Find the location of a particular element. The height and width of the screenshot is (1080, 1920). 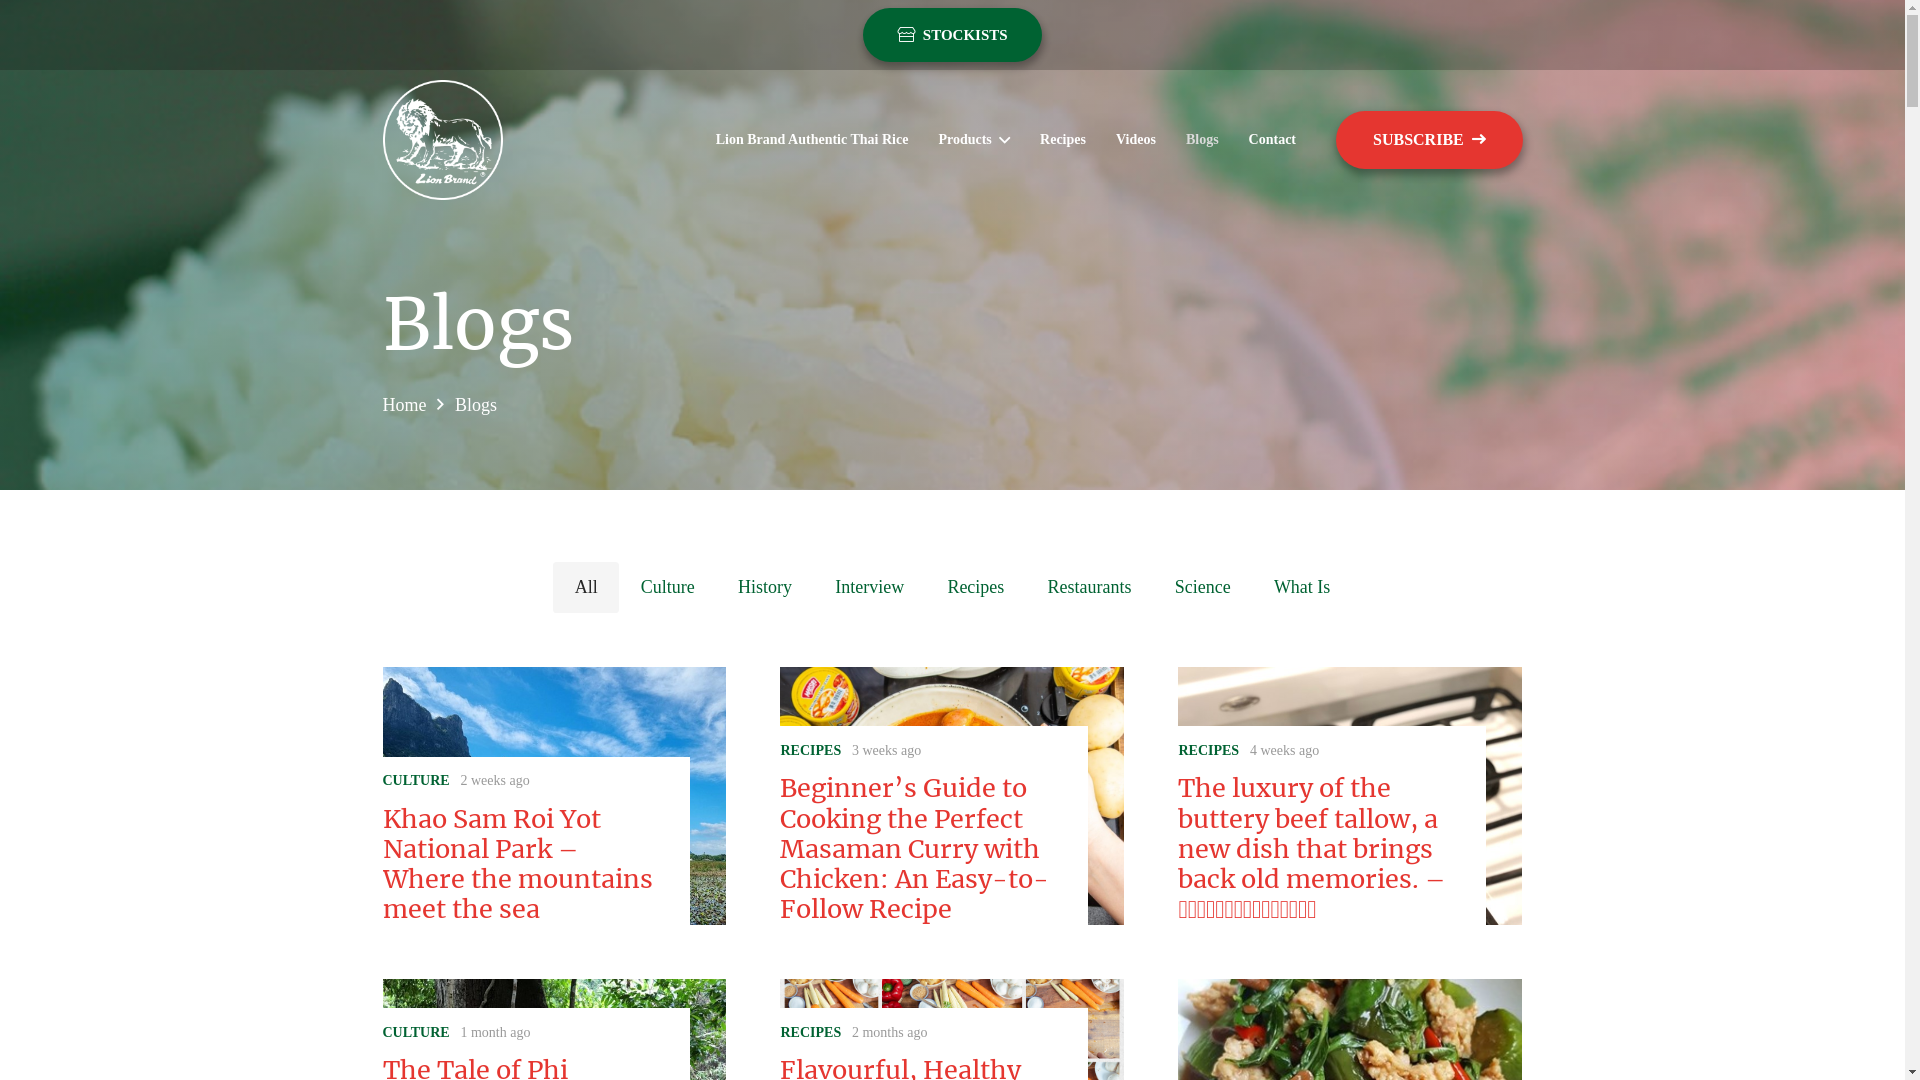

Culture is located at coordinates (668, 587).